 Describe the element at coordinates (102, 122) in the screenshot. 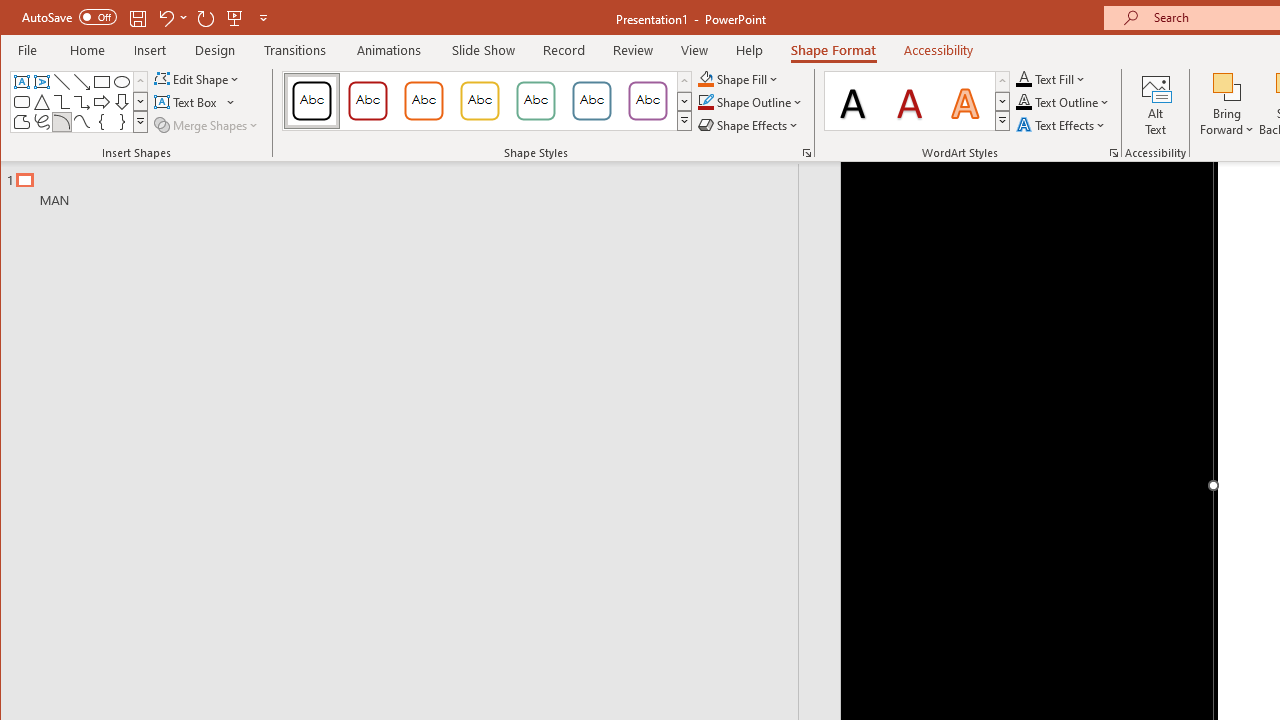

I see `Left Brace` at that location.